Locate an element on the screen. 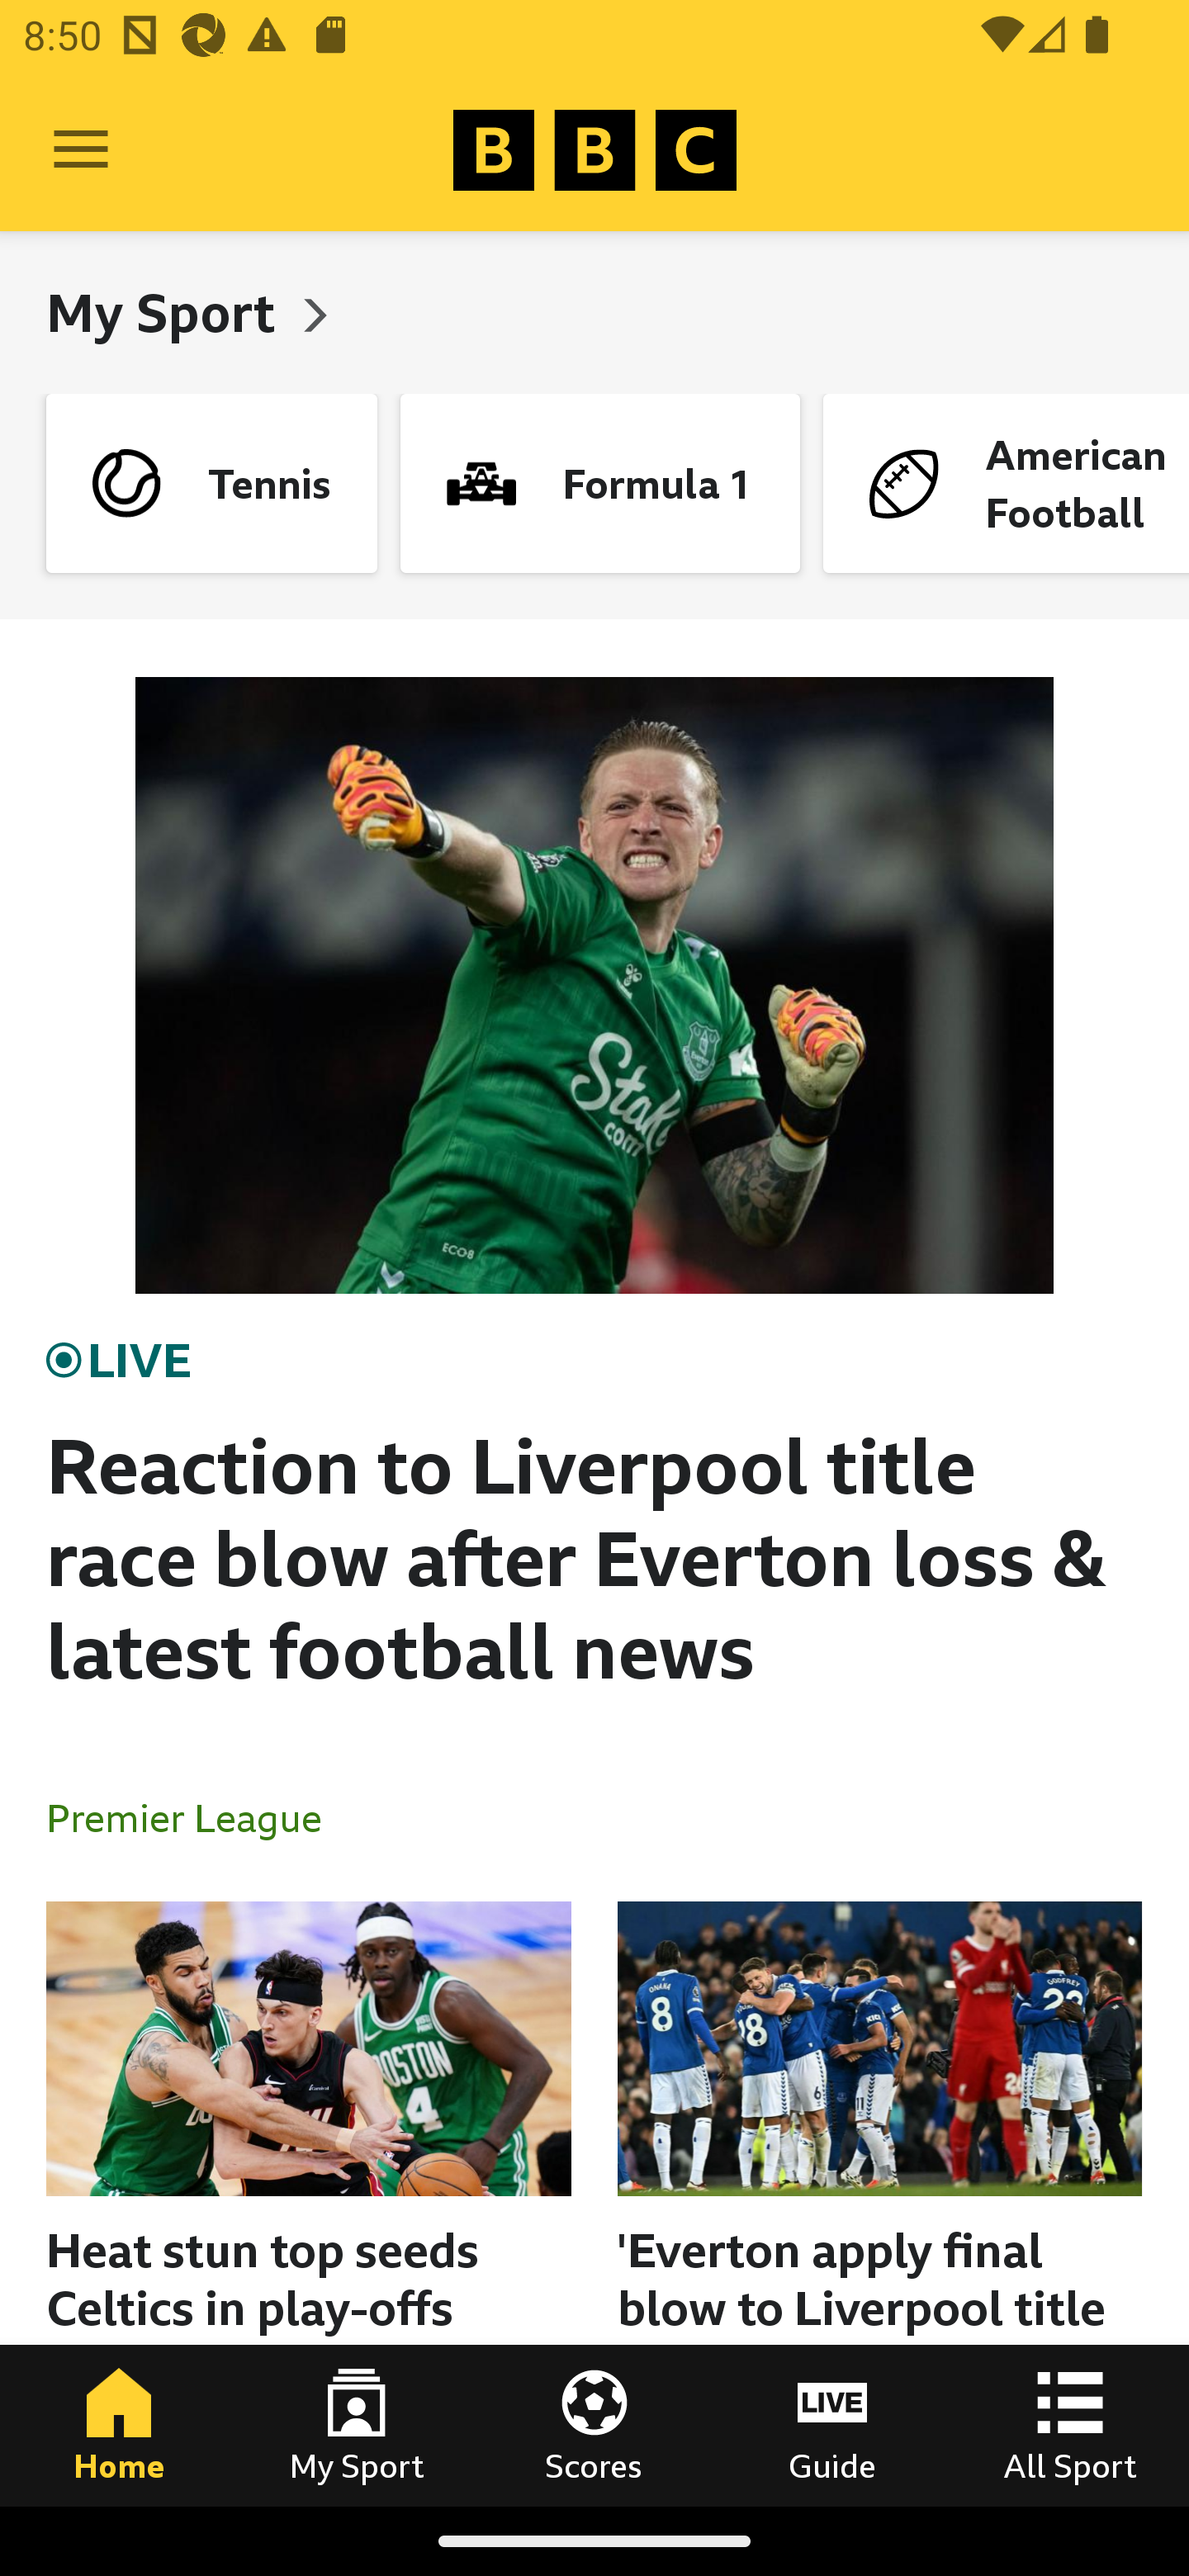  Open Menu is located at coordinates (81, 150).